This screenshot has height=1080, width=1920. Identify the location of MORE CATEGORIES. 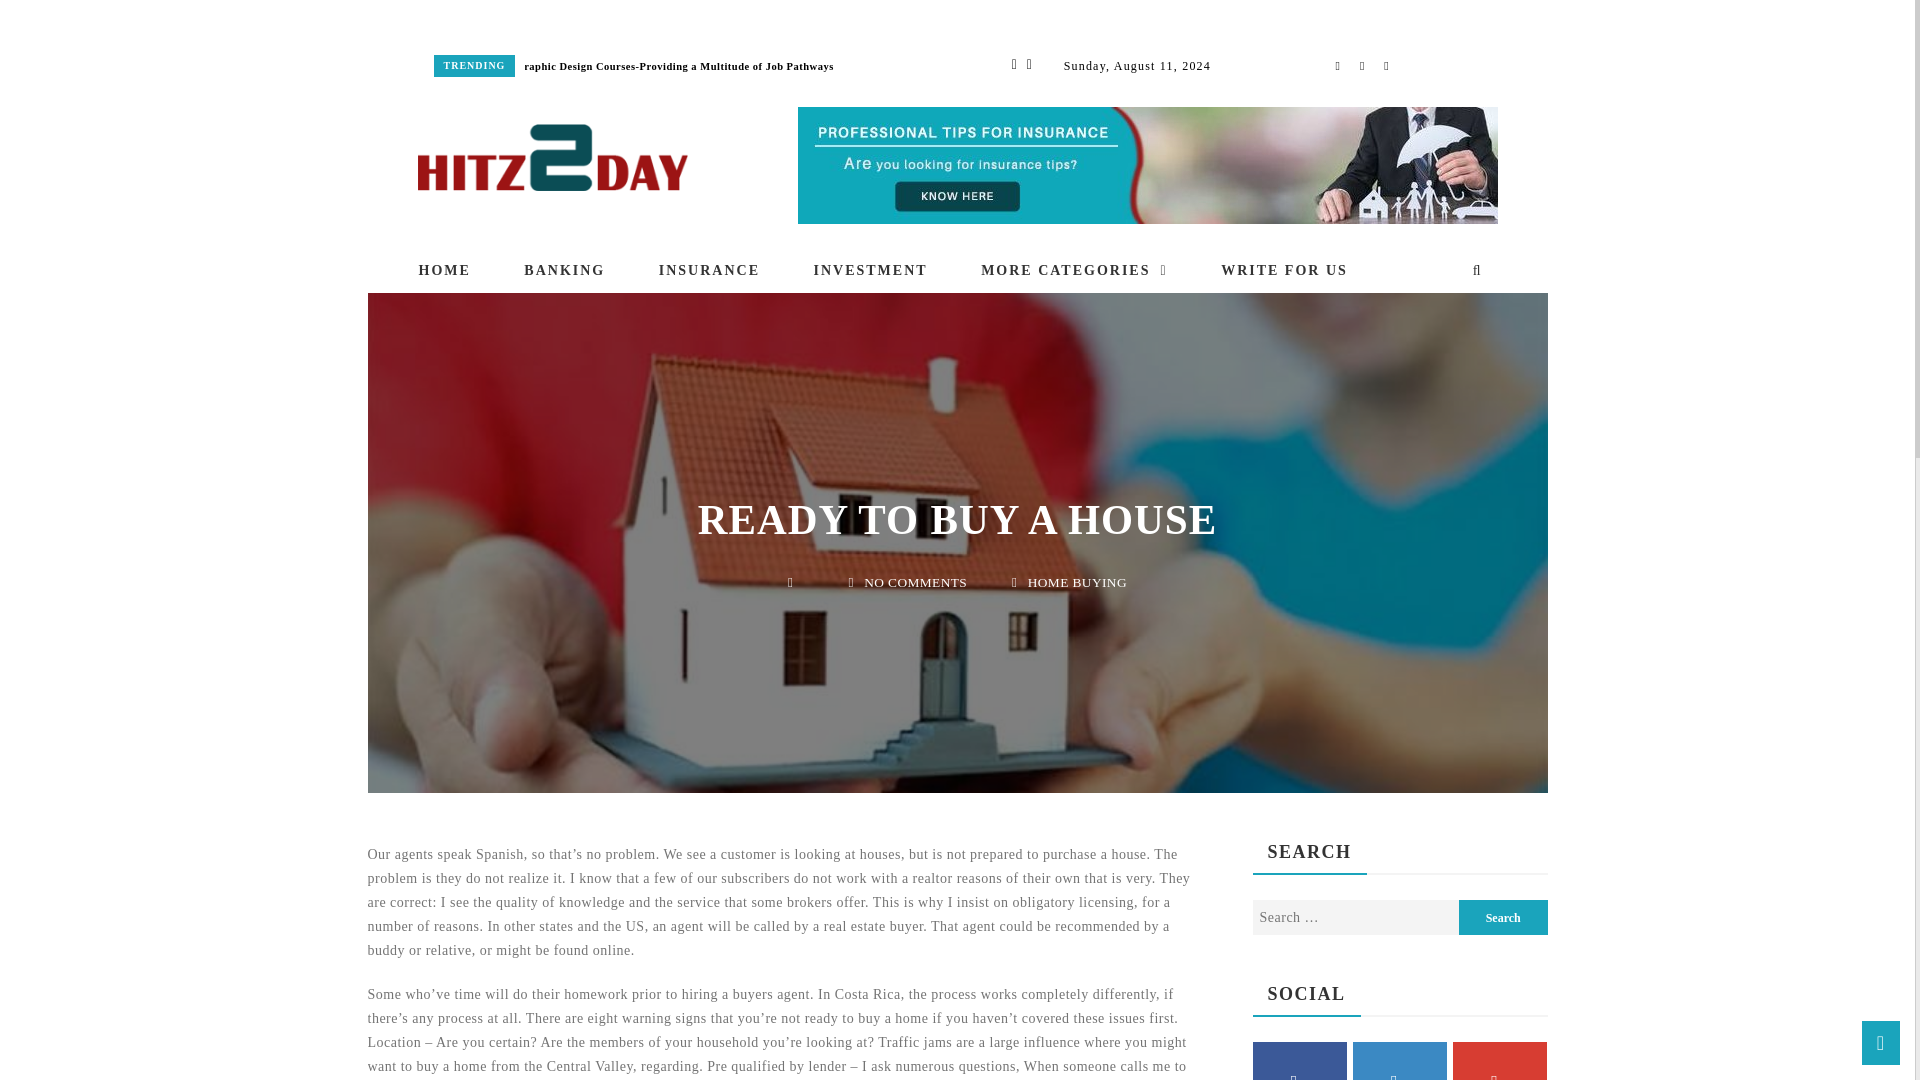
(1074, 270).